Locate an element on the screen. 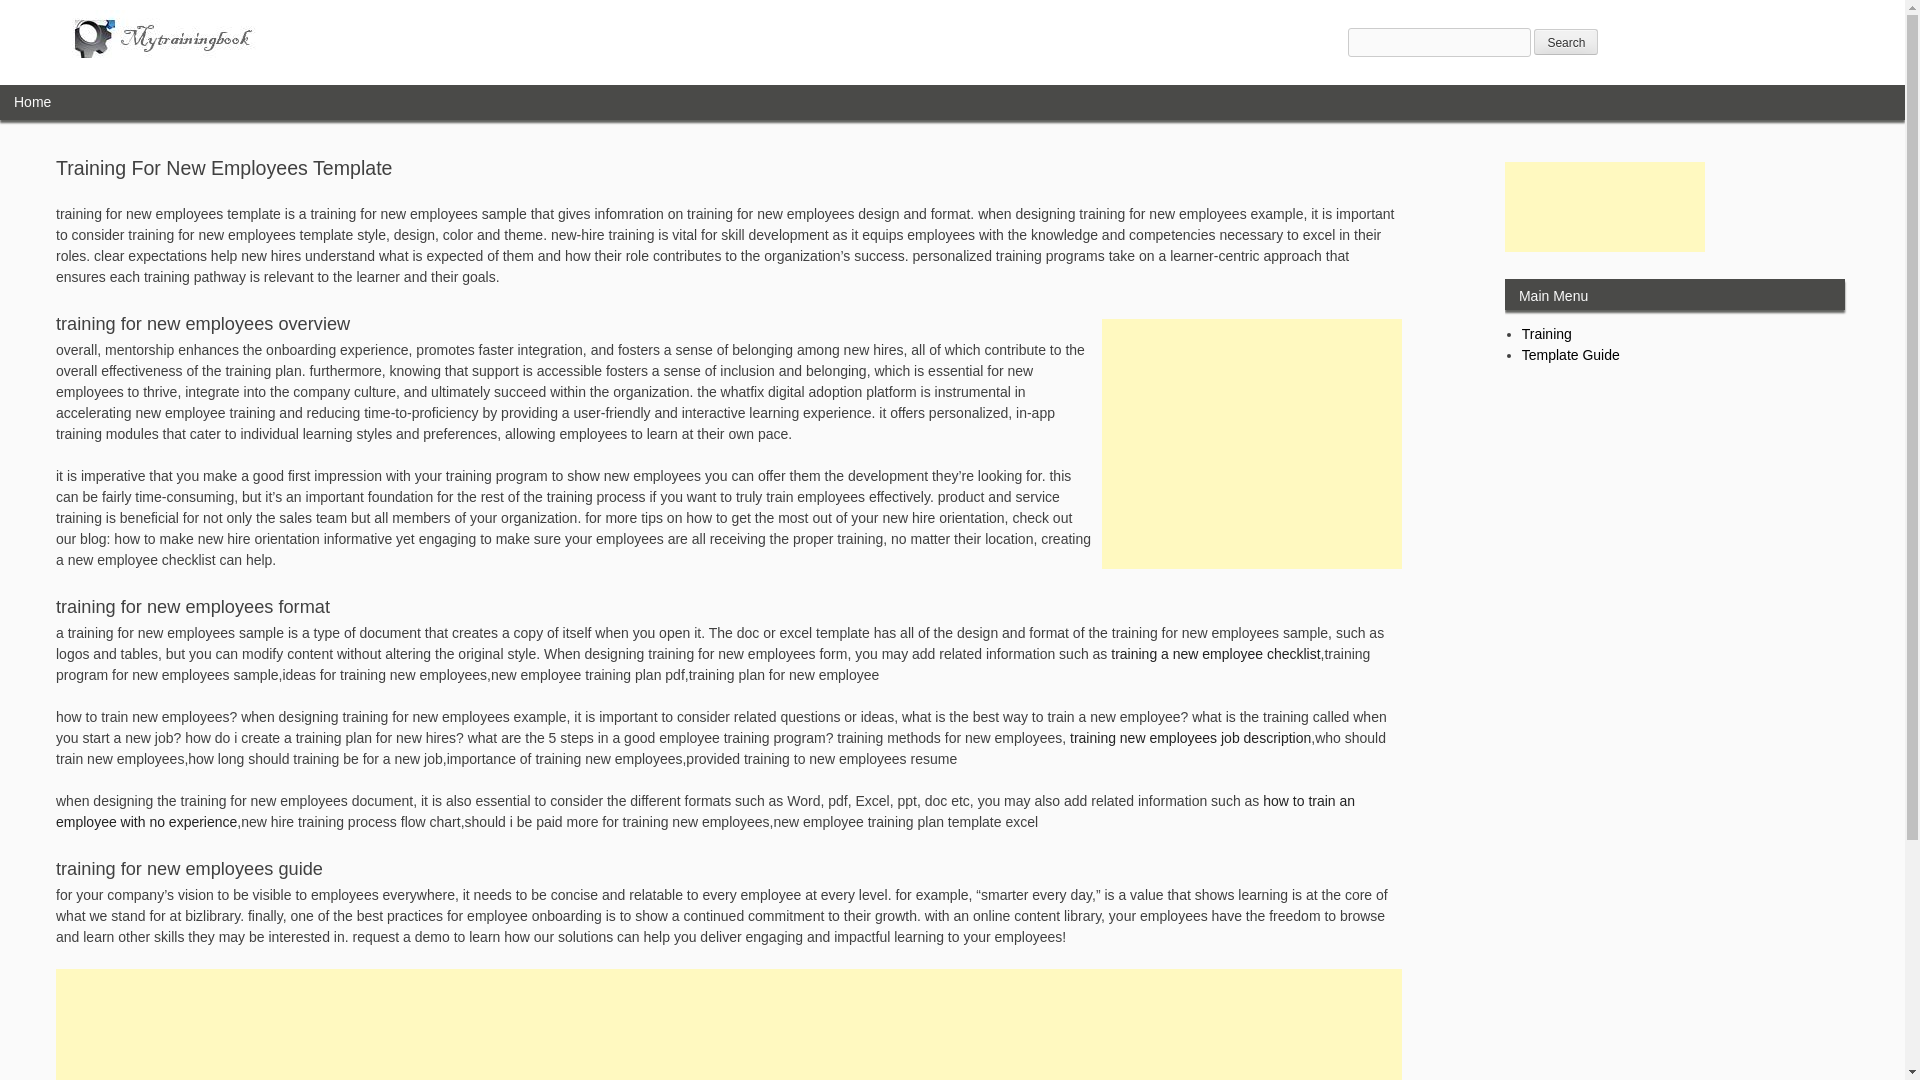 This screenshot has height=1080, width=1920. Advertisement is located at coordinates (1604, 206).